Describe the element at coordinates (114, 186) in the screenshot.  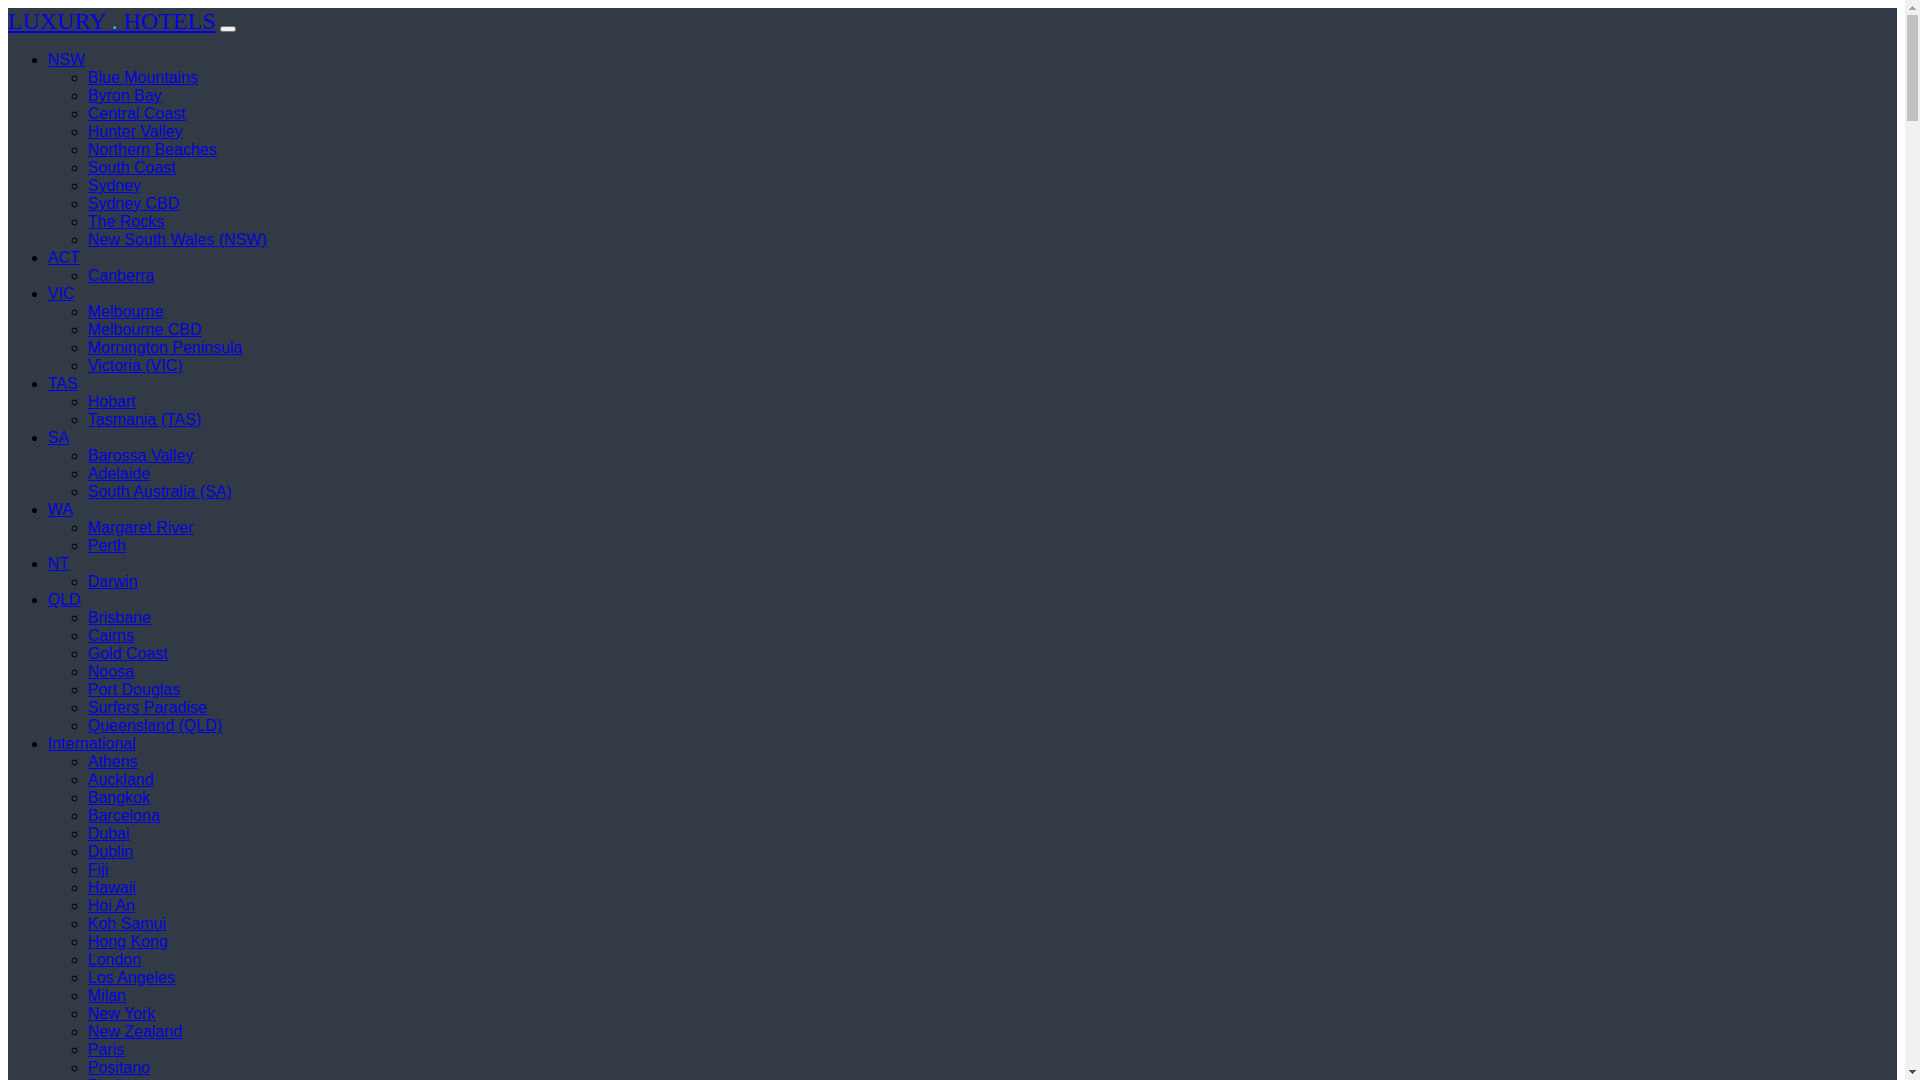
I see `Sydney` at that location.